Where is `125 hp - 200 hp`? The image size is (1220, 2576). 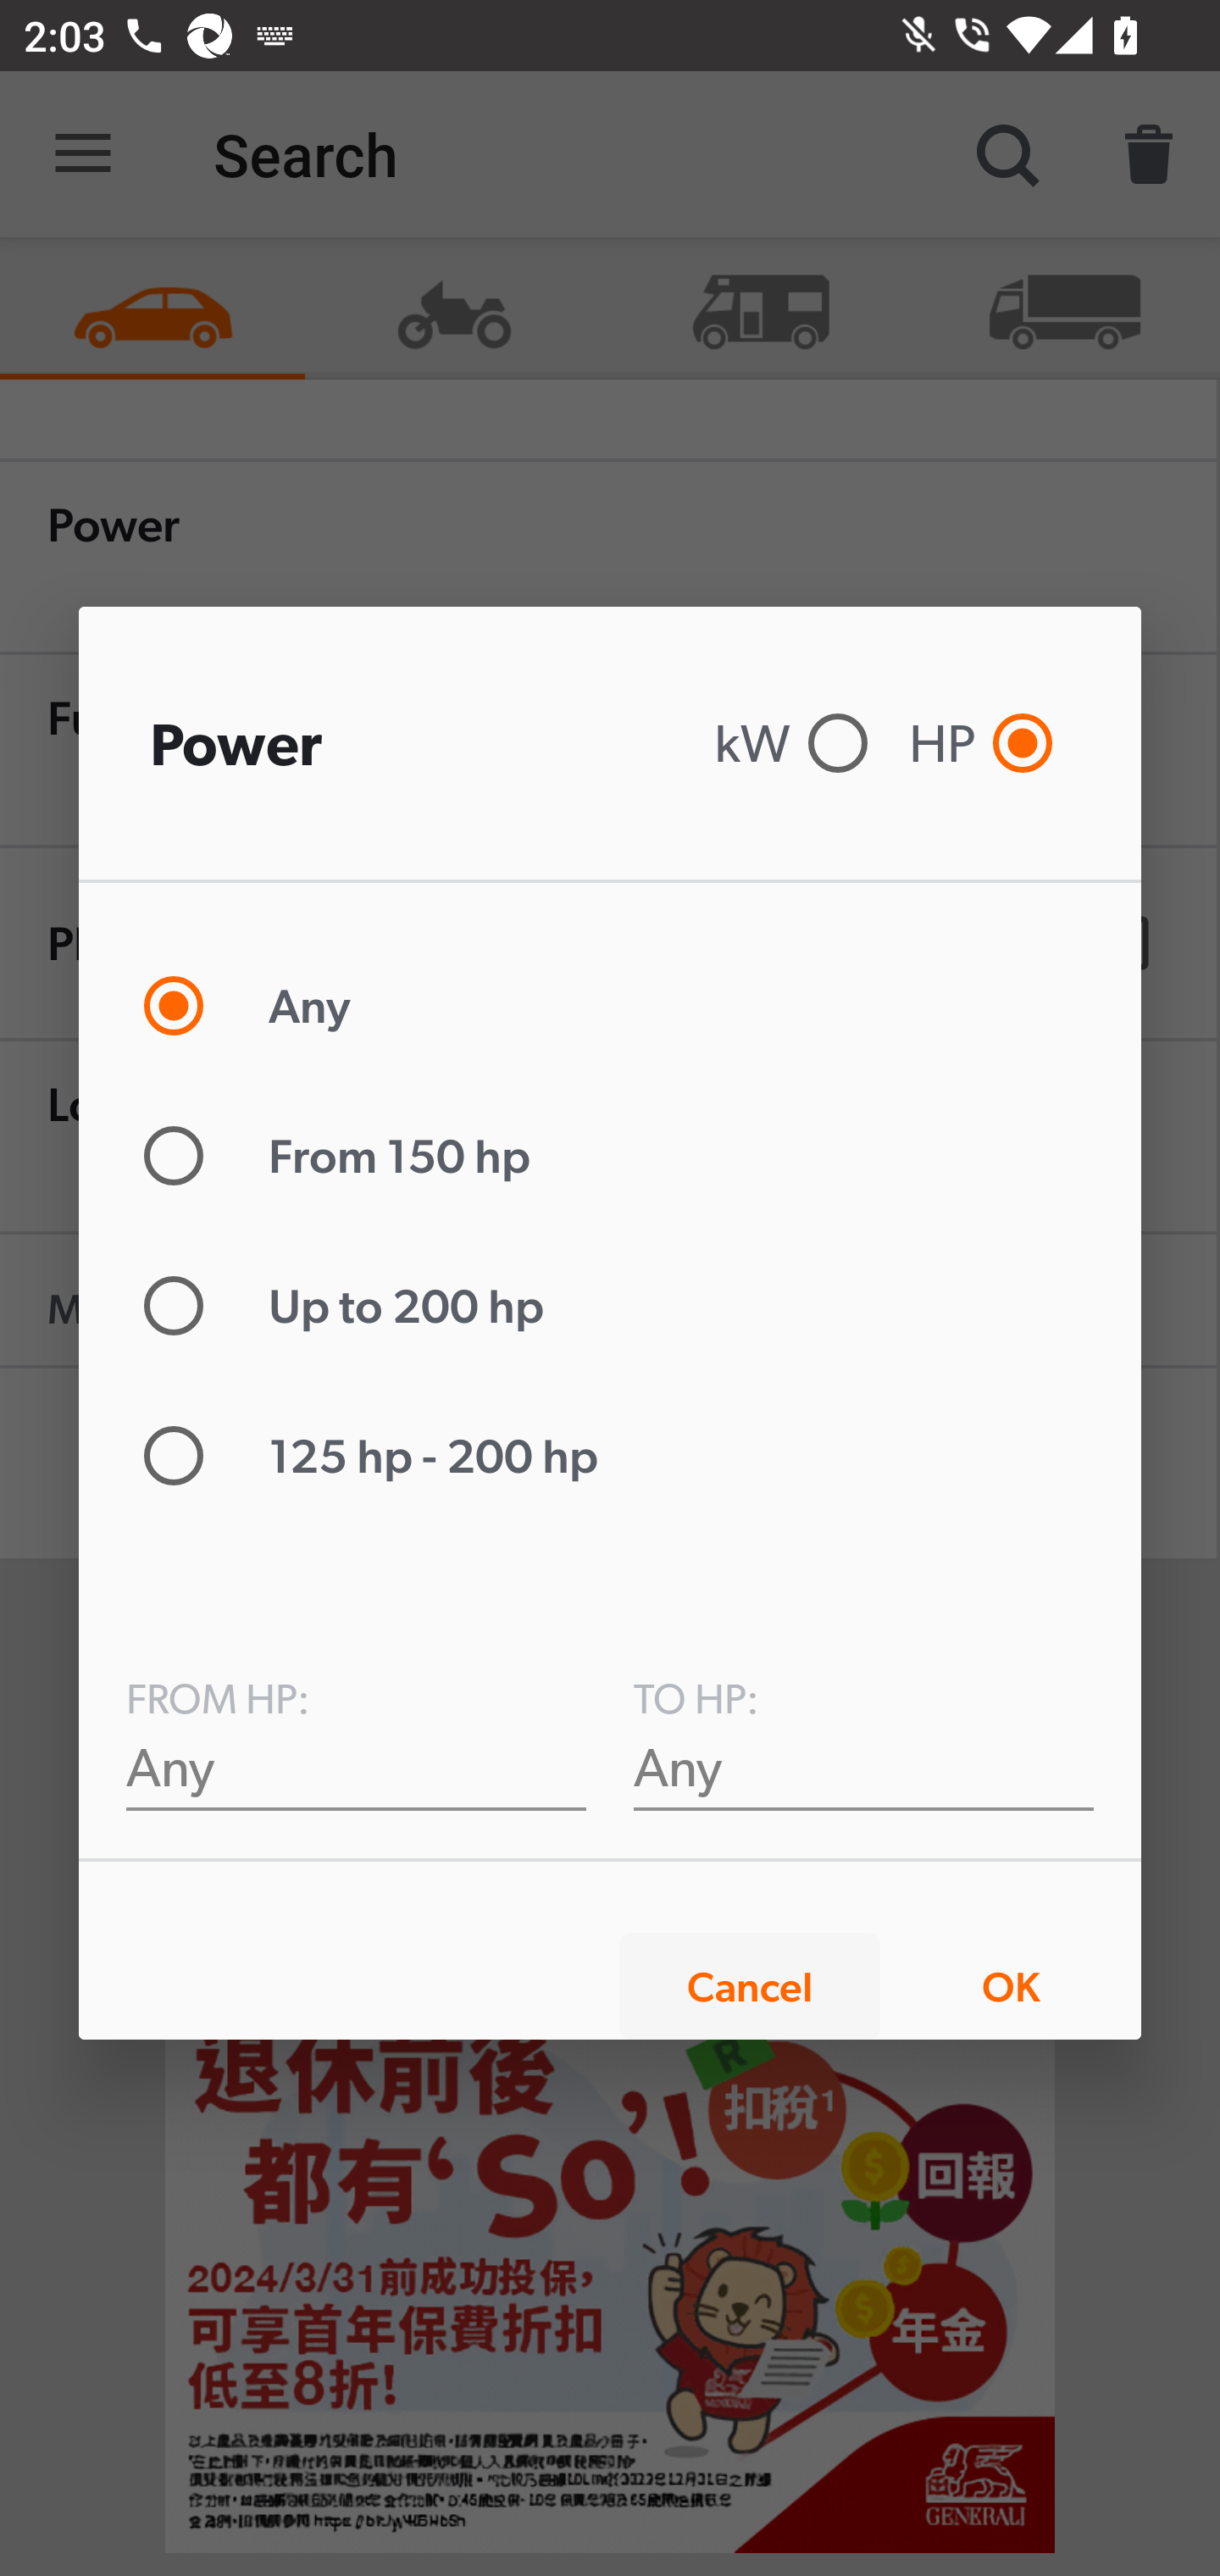 125 hp - 200 hp is located at coordinates (385, 1455).